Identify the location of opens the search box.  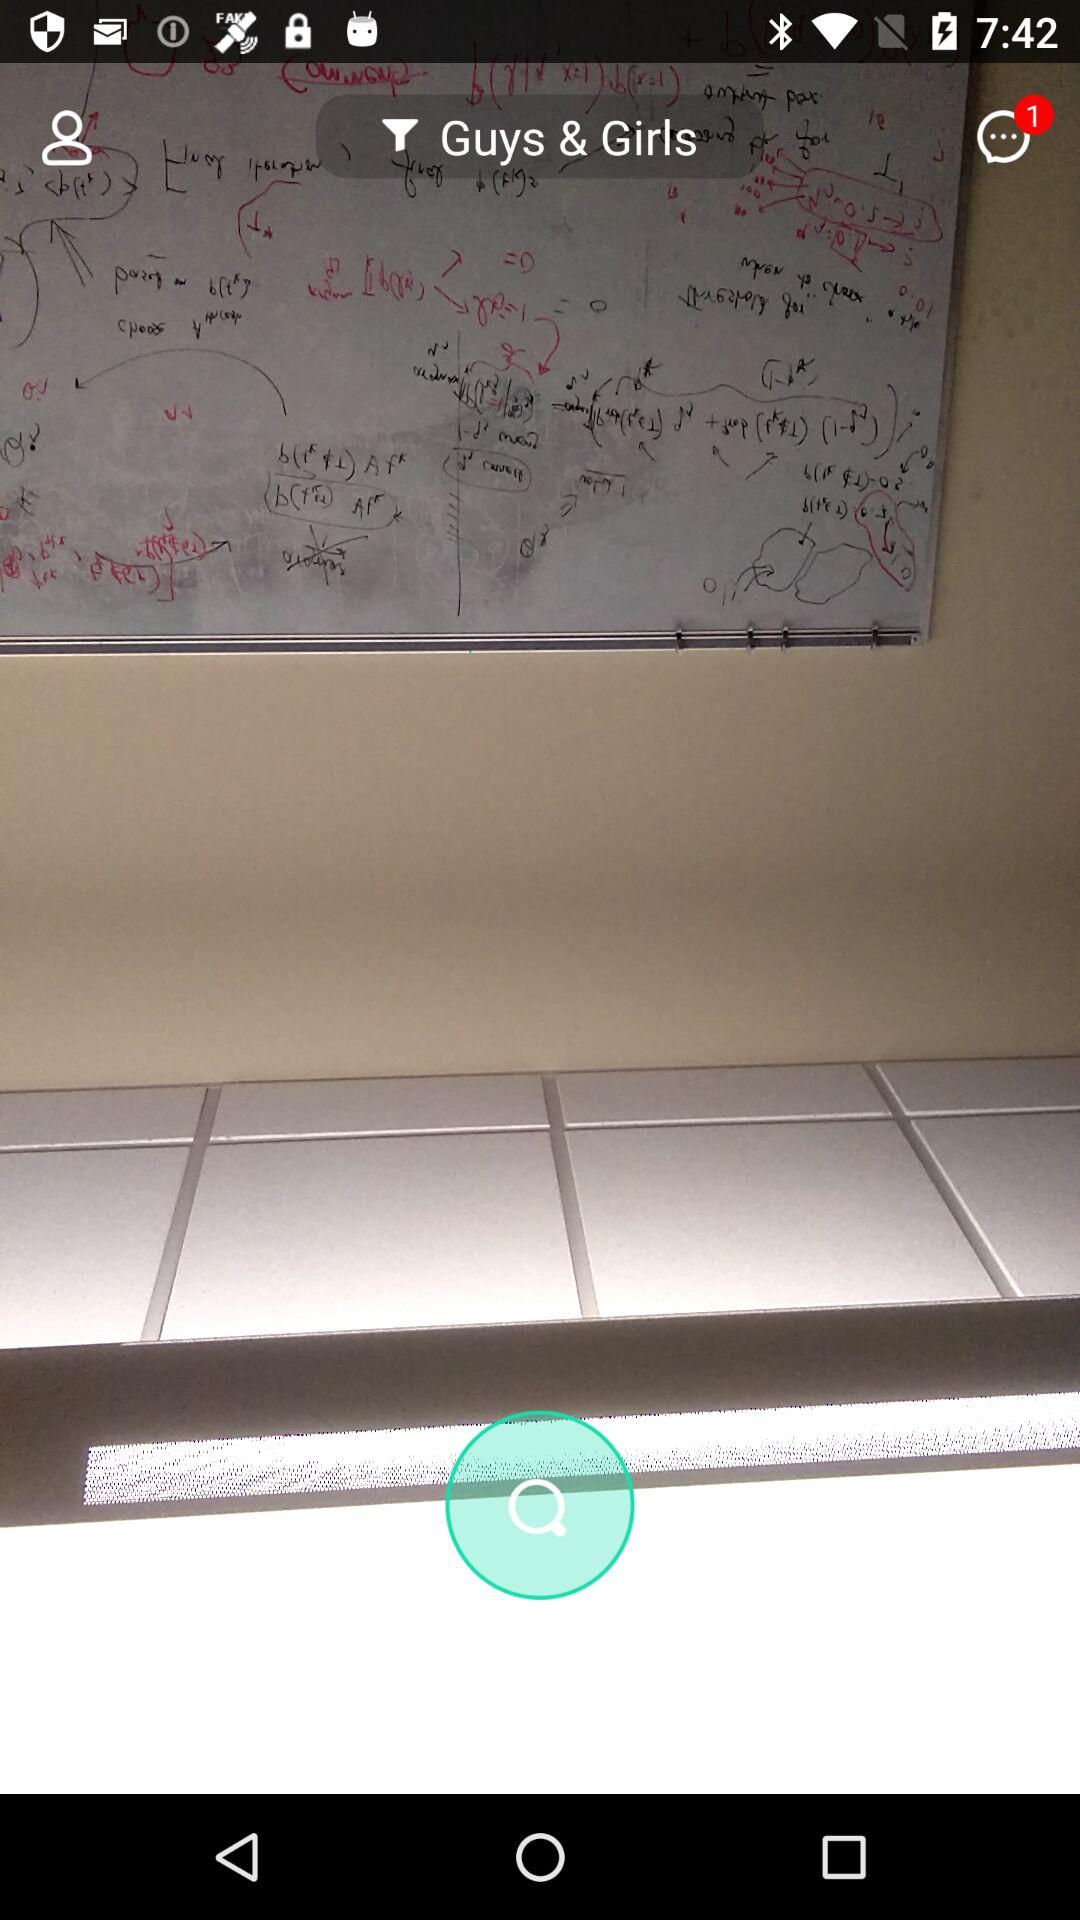
(540, 1504).